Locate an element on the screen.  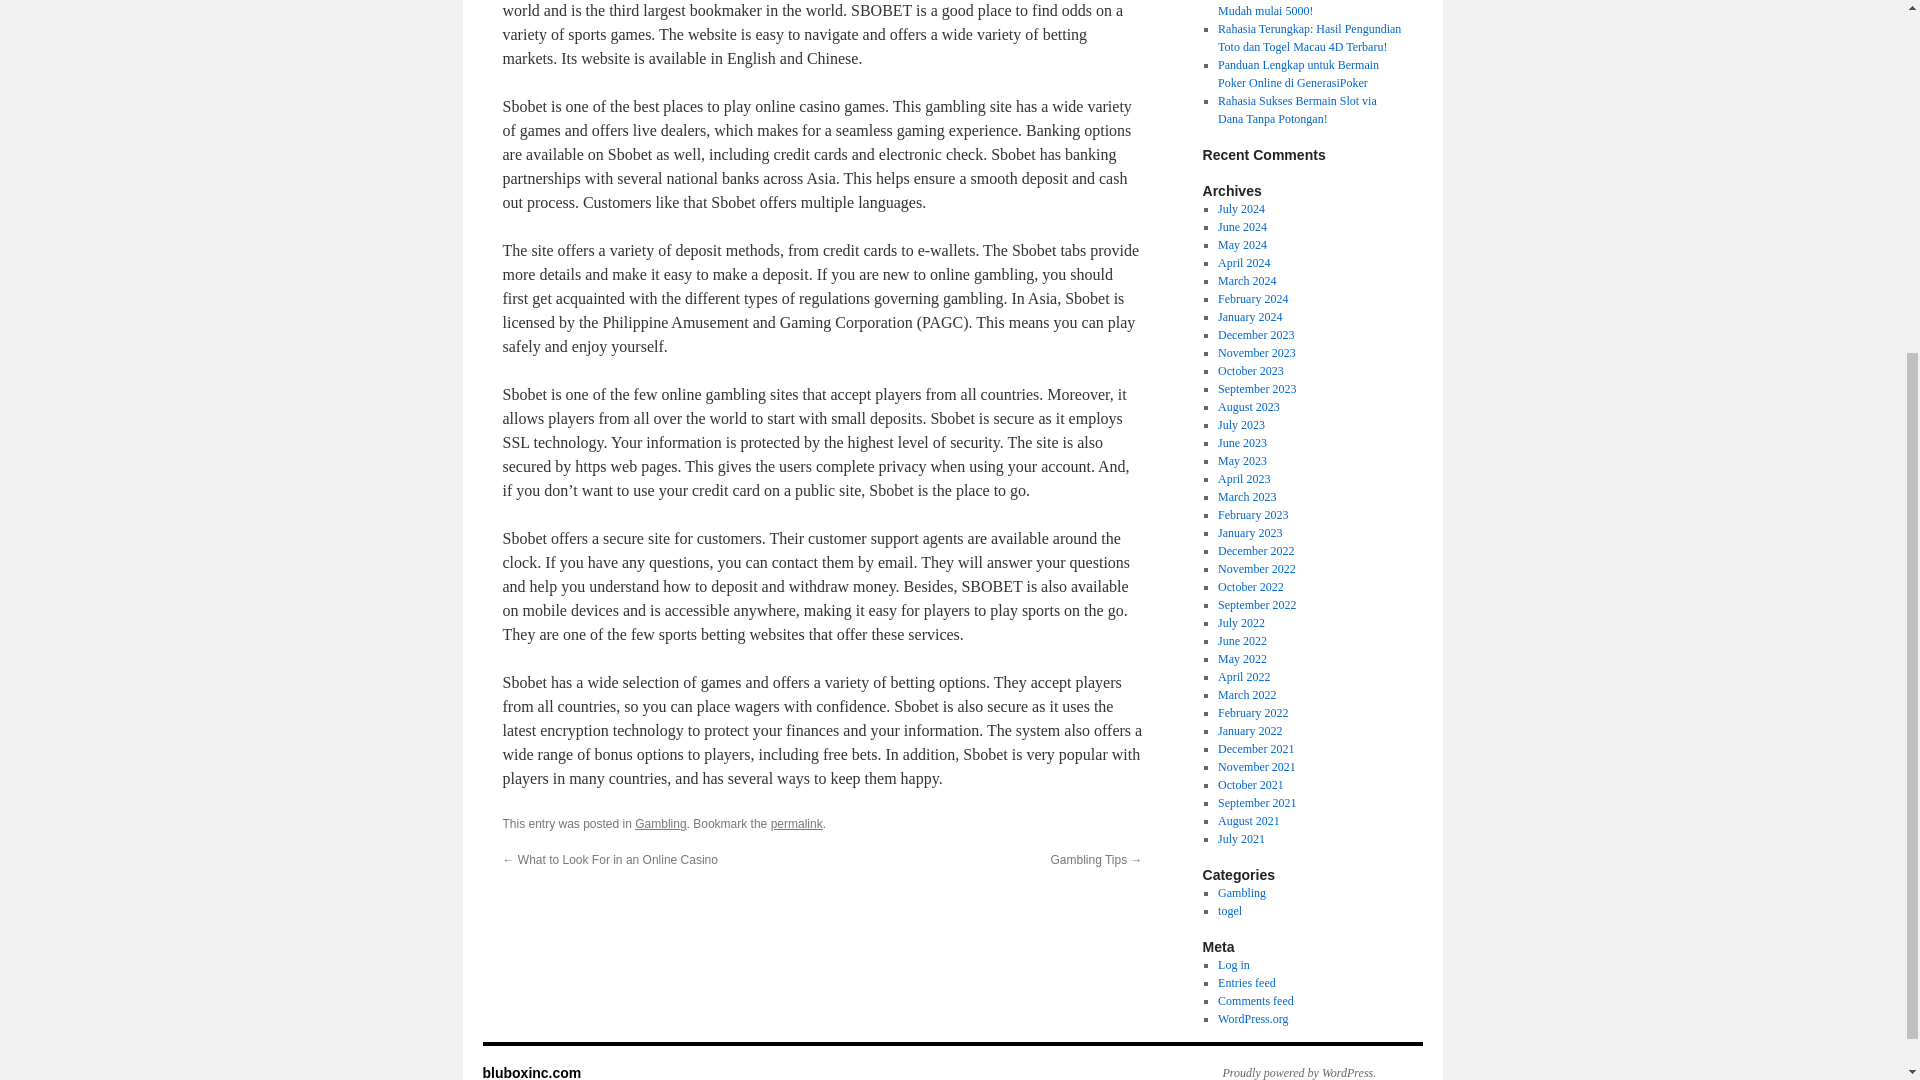
February 2024 is located at coordinates (1252, 298).